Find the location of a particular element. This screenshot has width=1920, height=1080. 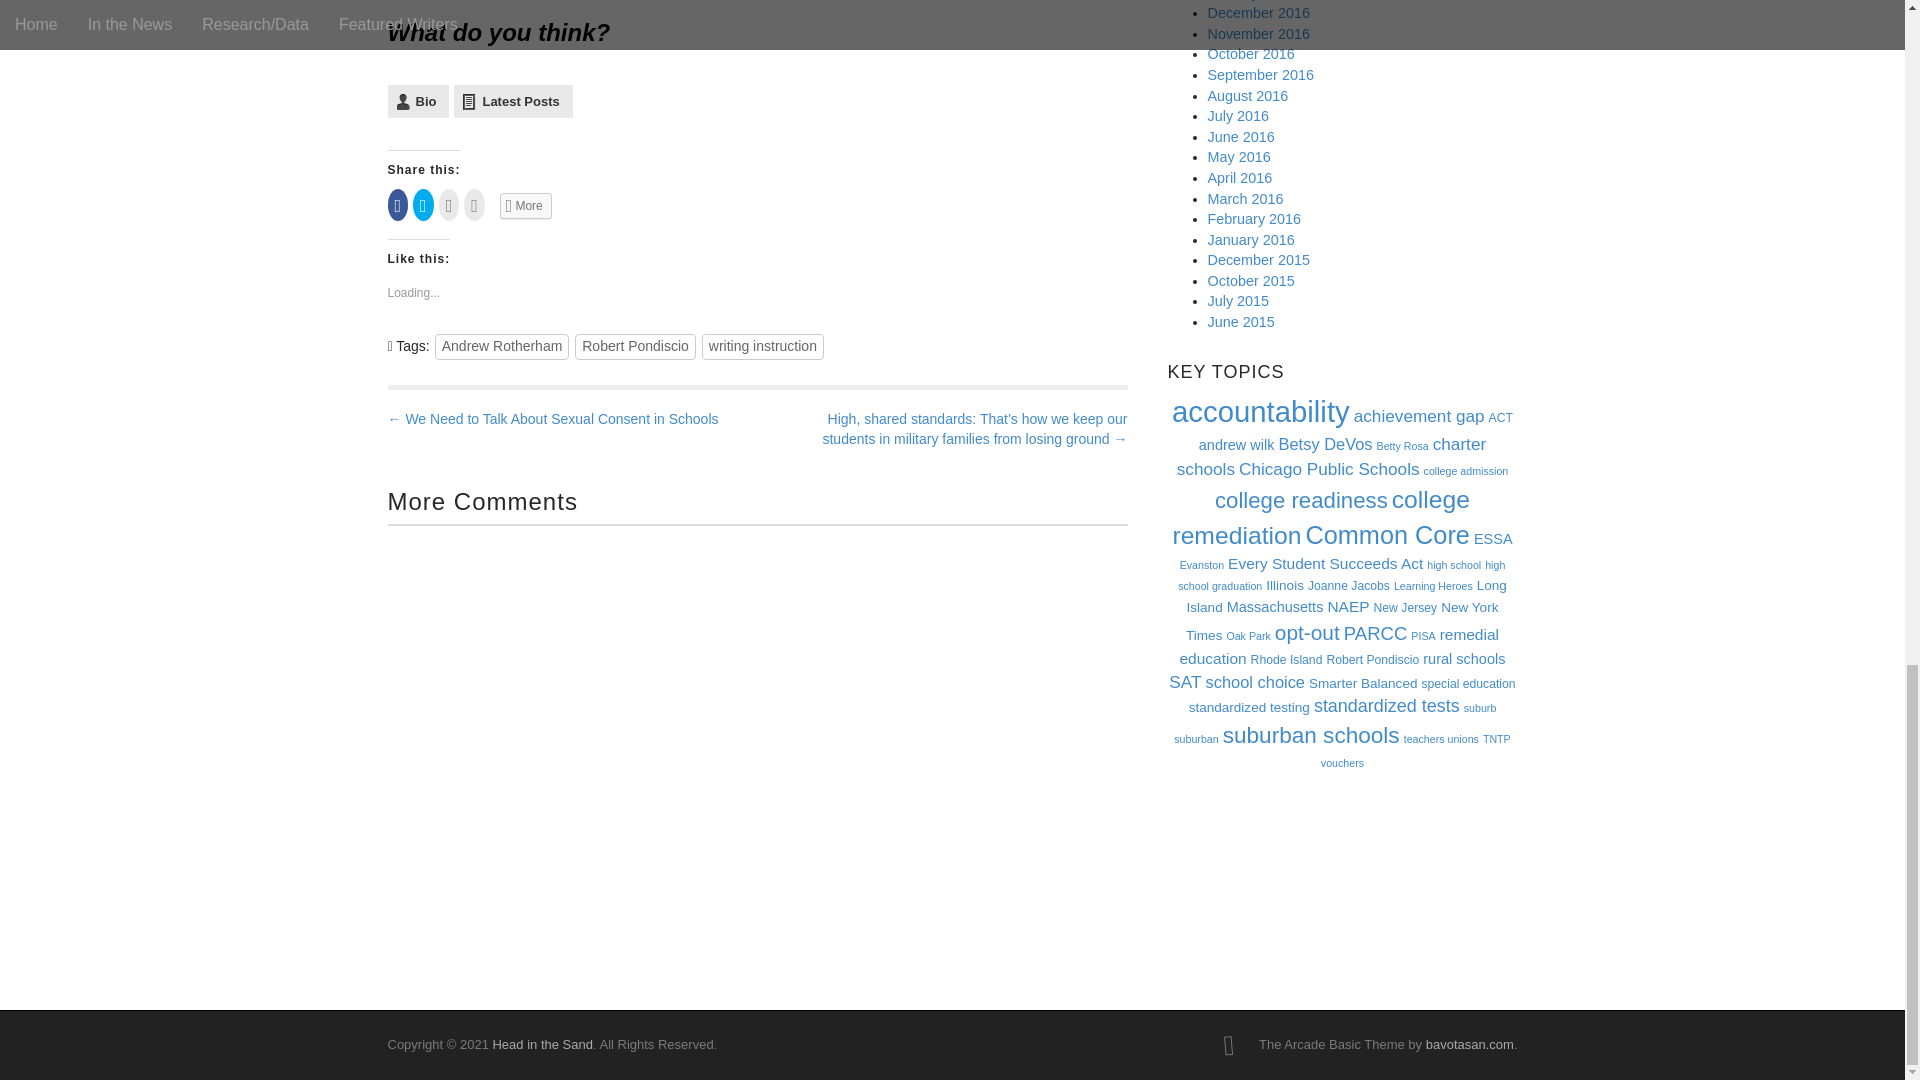

More is located at coordinates (526, 206).